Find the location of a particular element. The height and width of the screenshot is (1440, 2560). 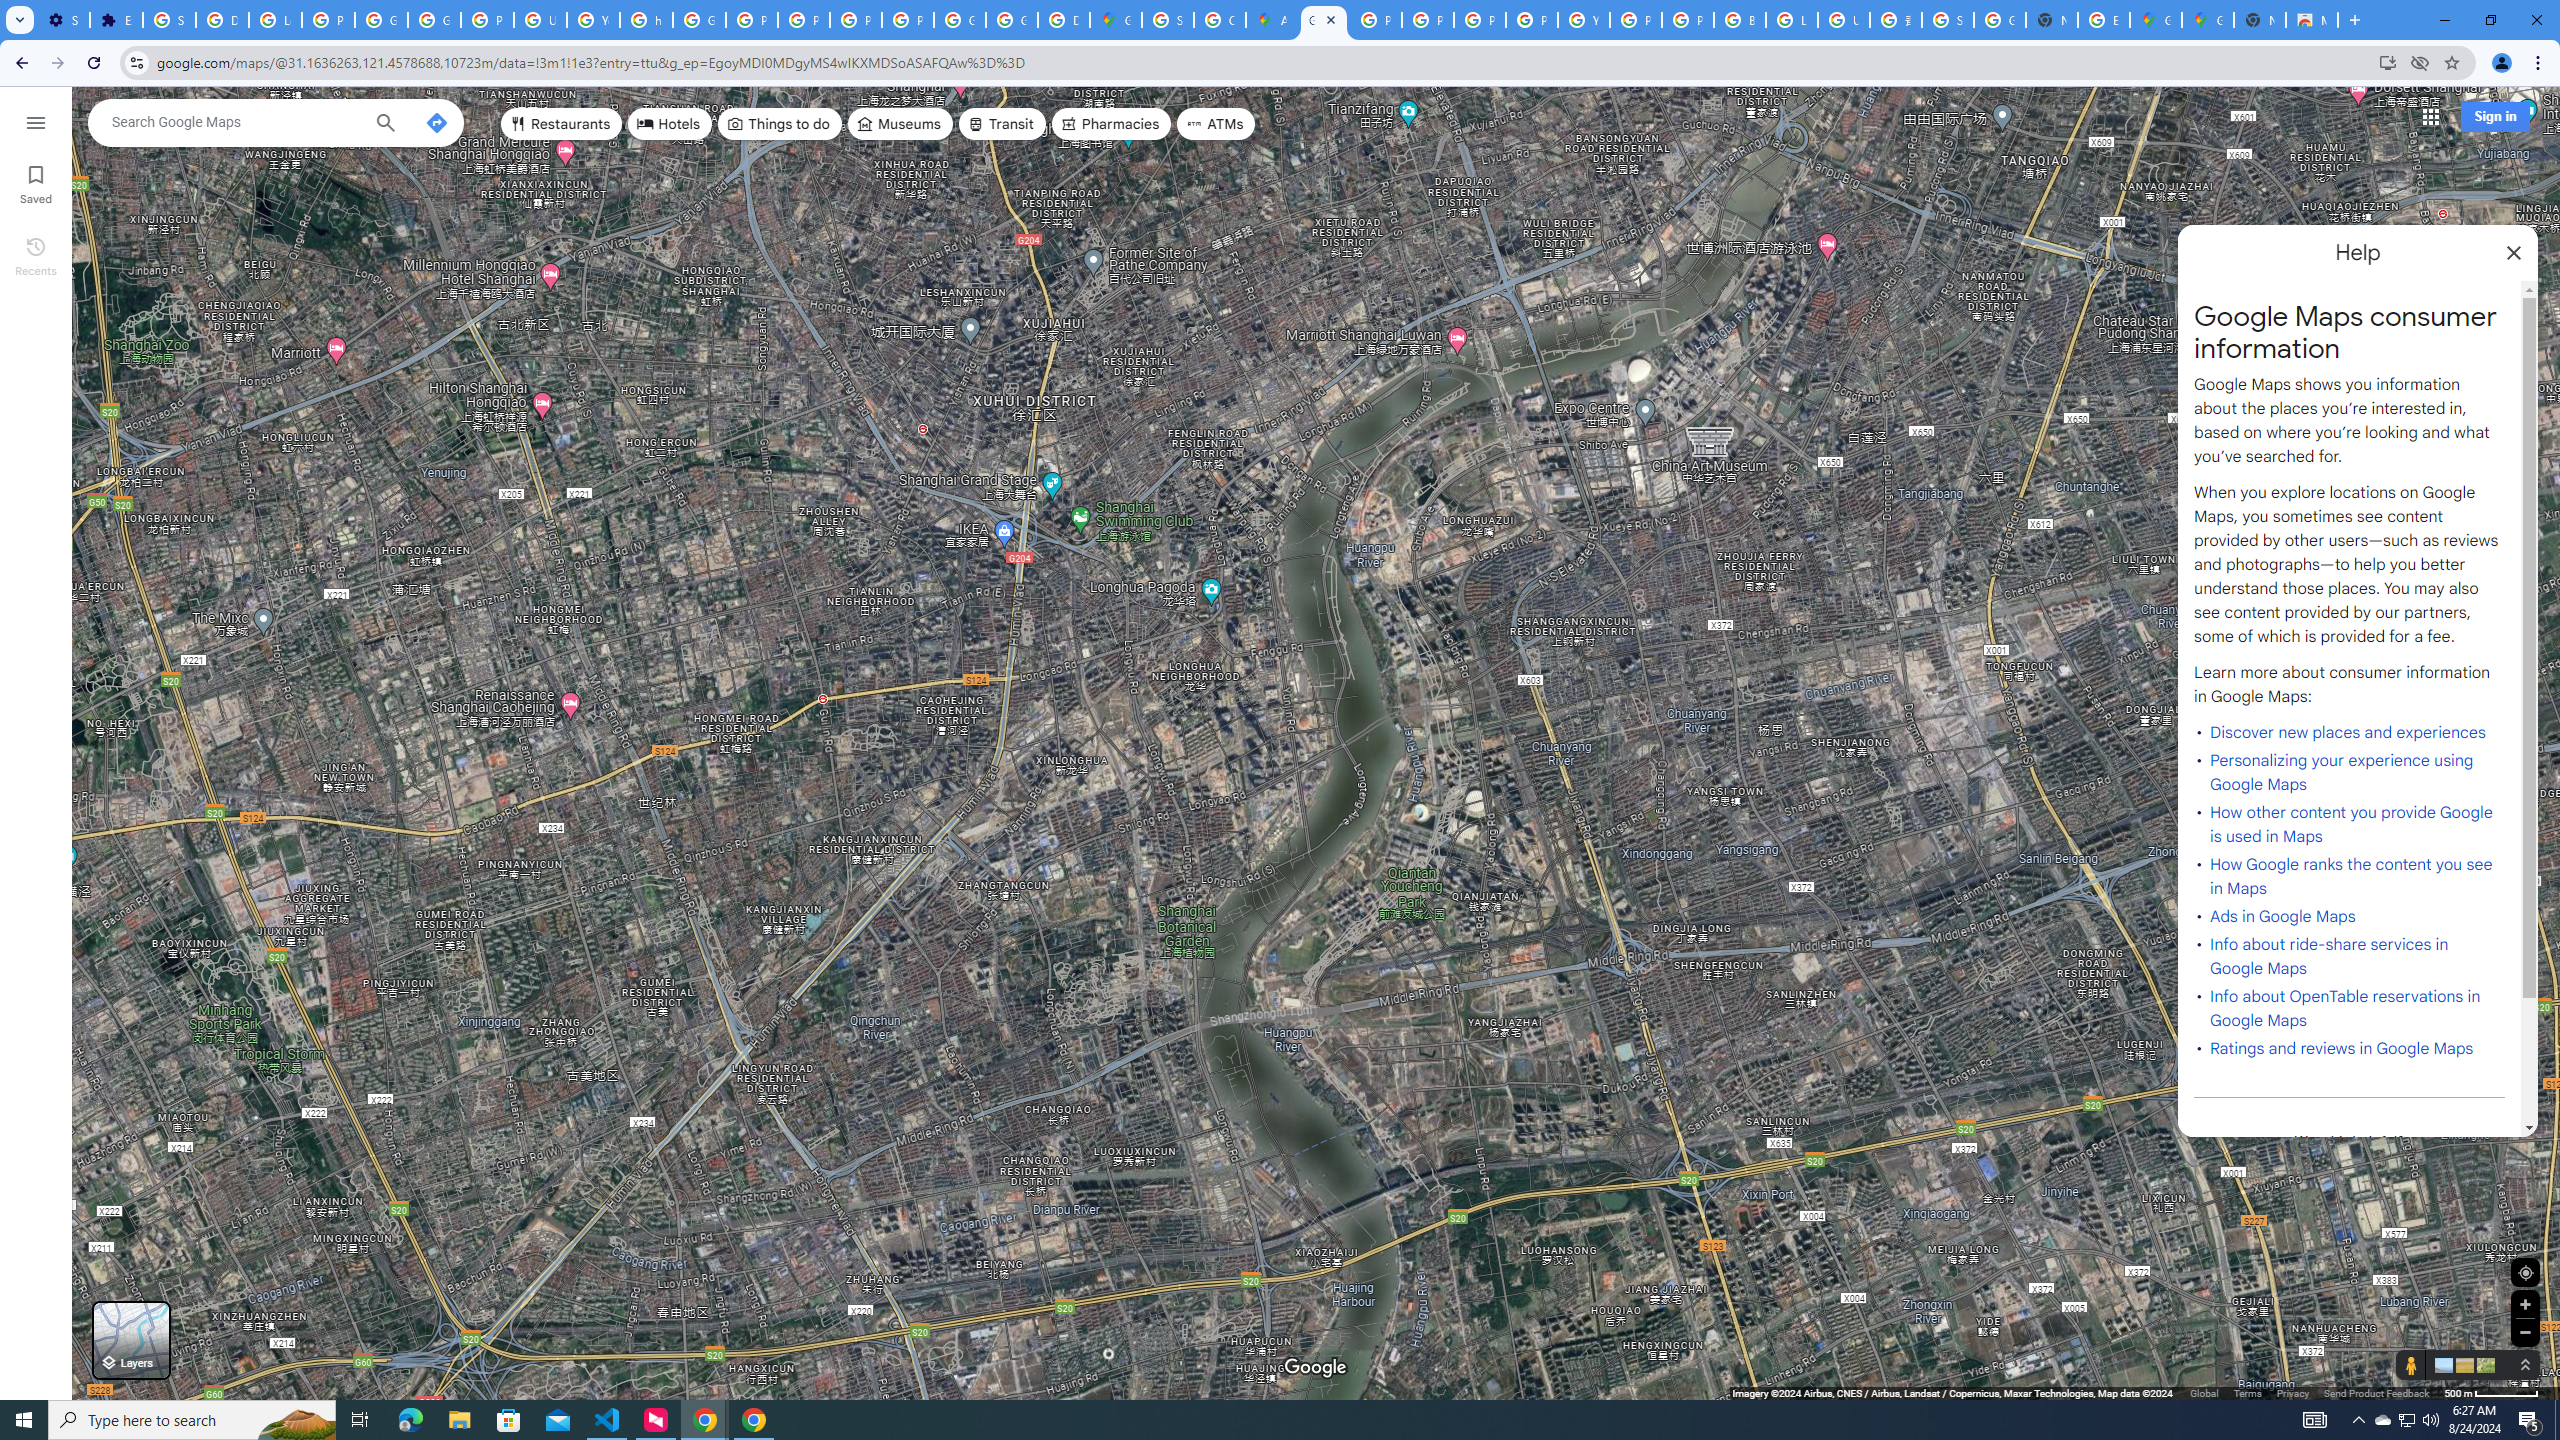

Sign in - Google Accounts is located at coordinates (168, 20).